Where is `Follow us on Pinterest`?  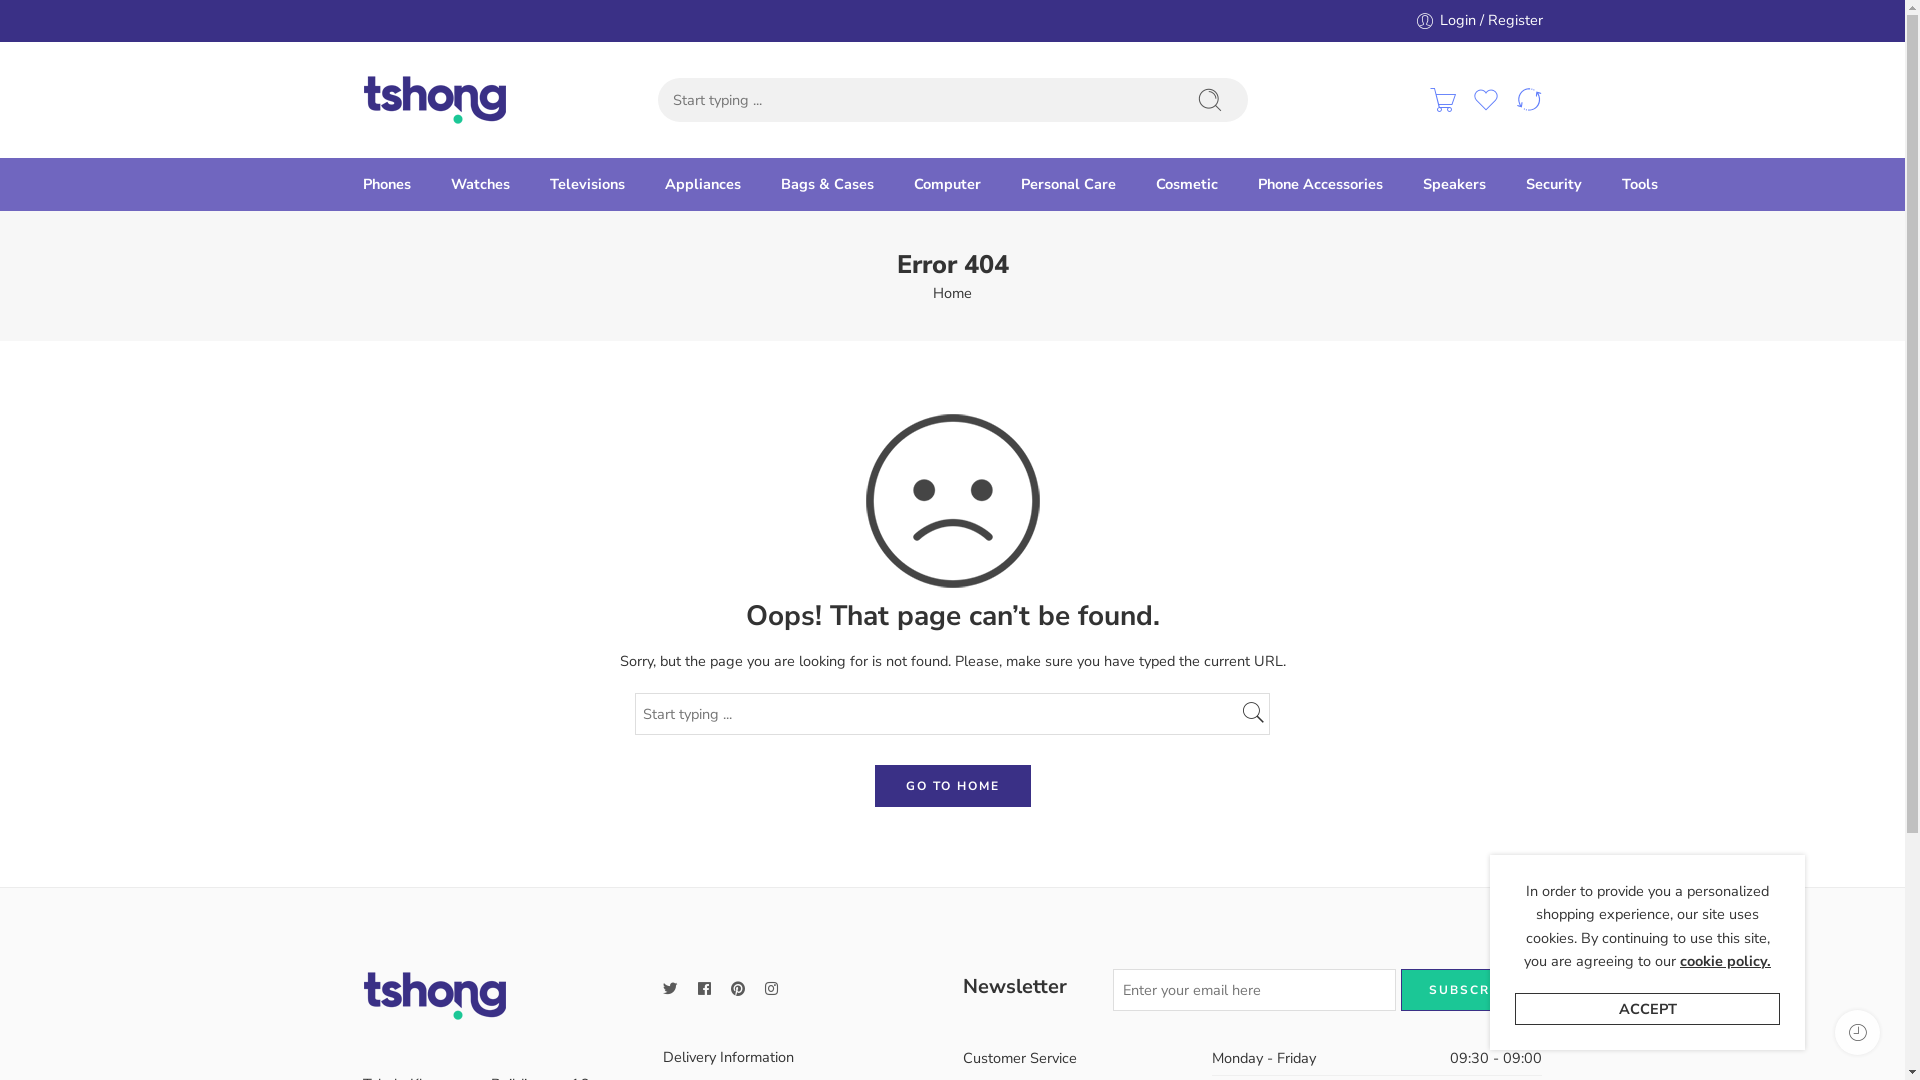
Follow us on Pinterest is located at coordinates (737, 990).